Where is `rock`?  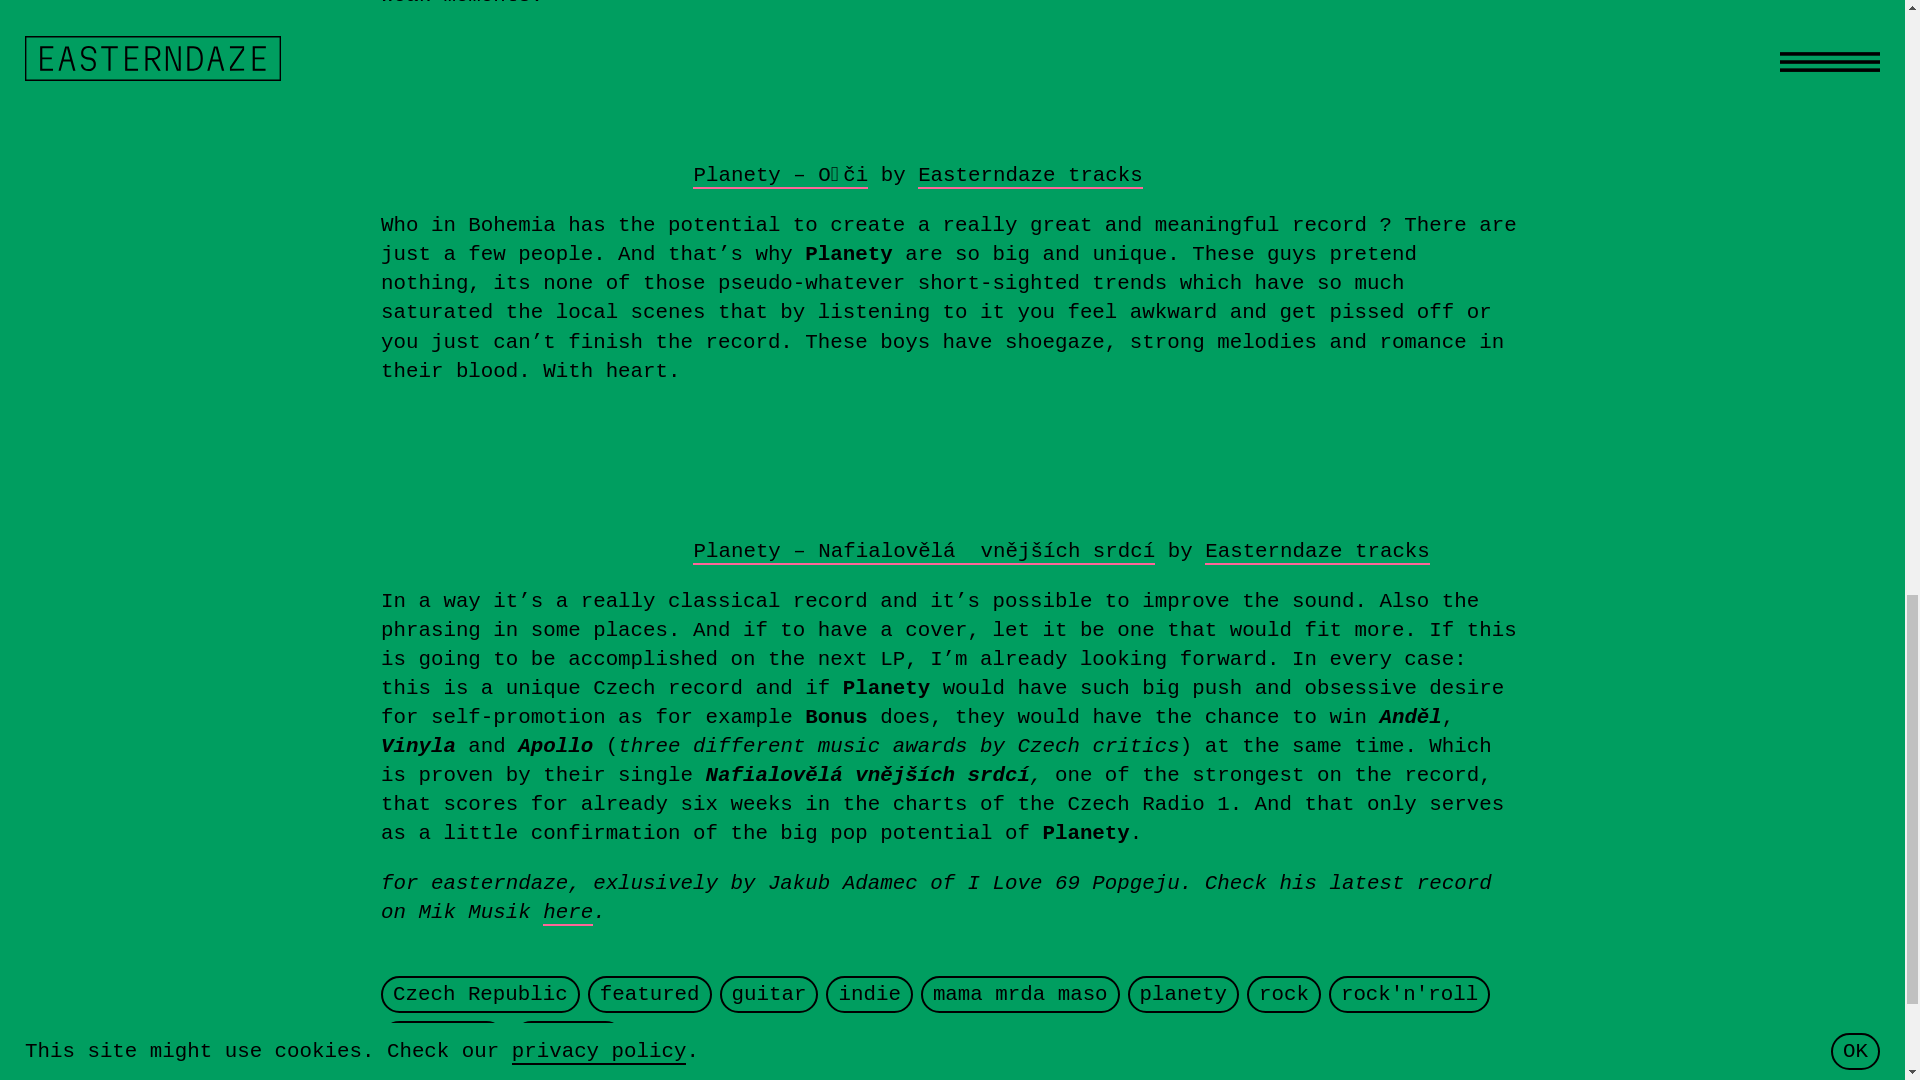 rock is located at coordinates (1284, 993).